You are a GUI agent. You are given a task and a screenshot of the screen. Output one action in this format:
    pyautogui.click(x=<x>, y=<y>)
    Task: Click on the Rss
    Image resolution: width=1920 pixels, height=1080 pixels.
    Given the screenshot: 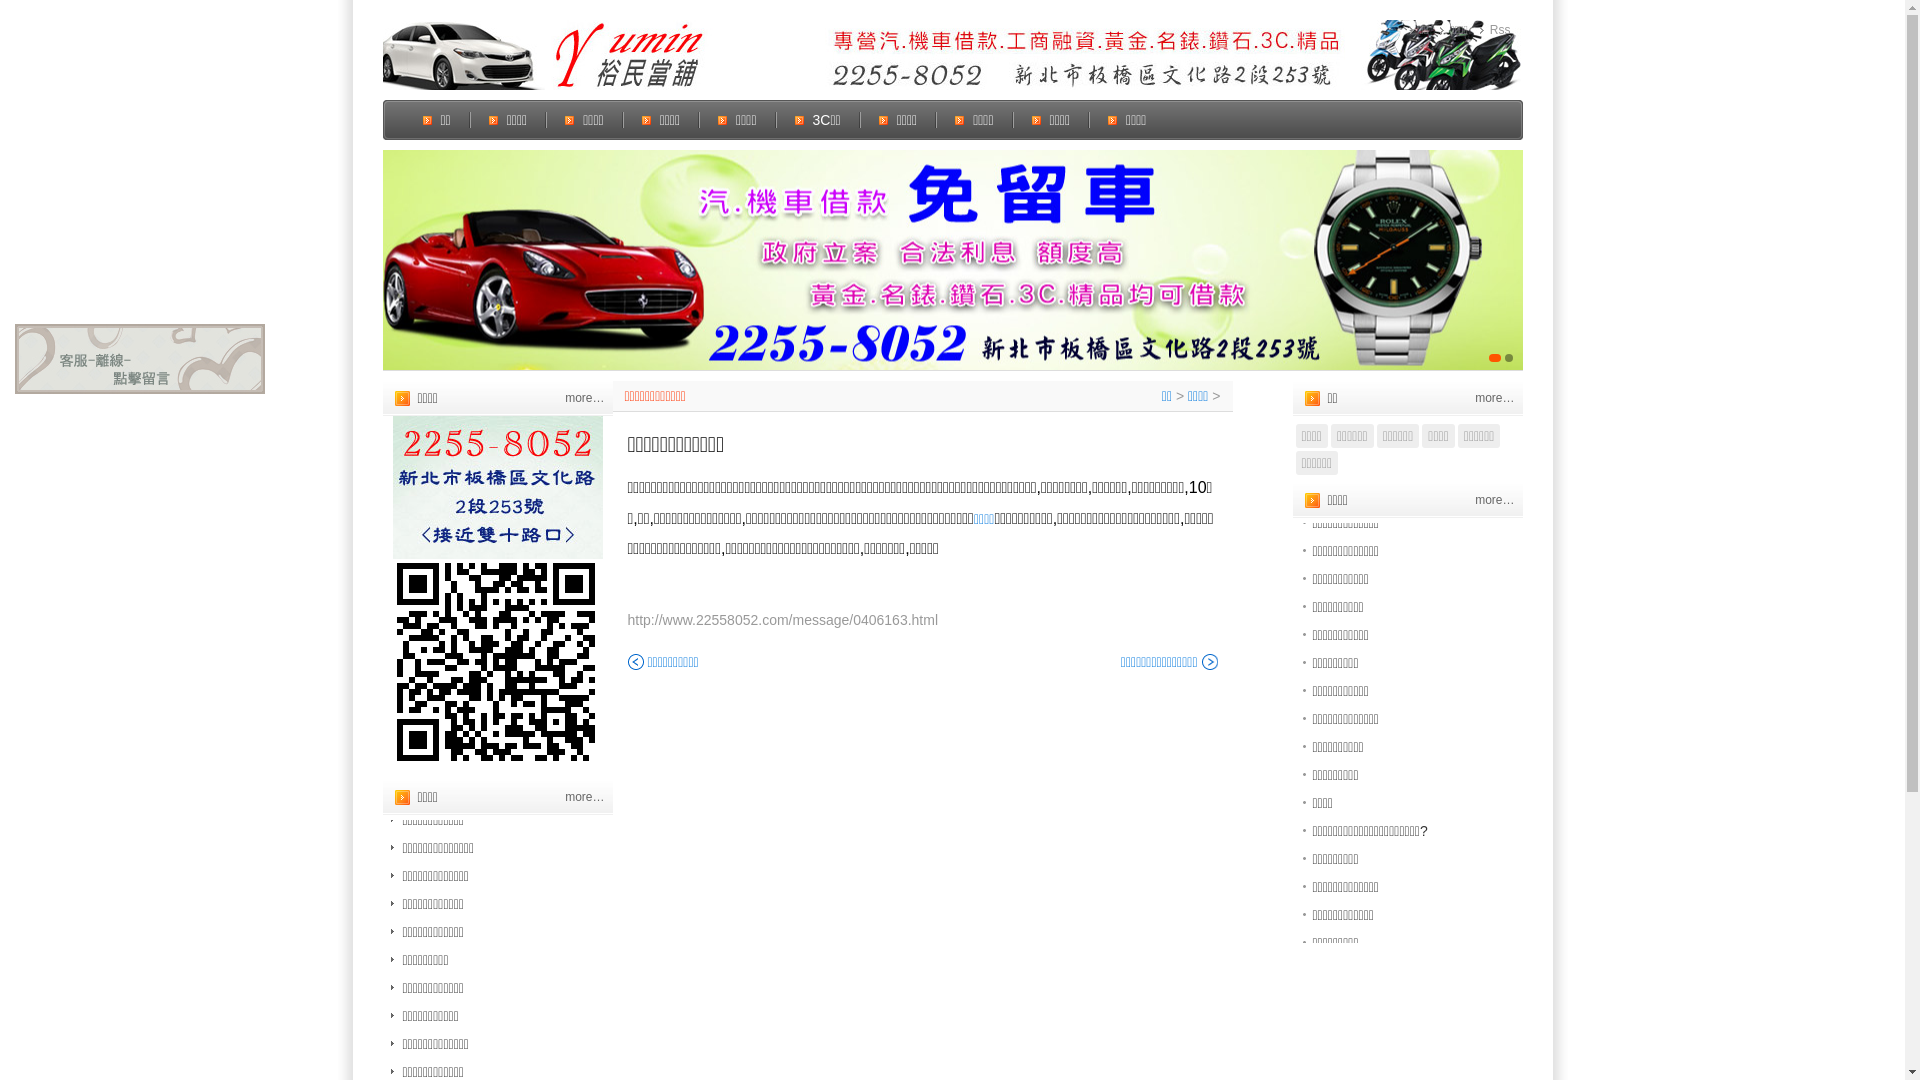 What is the action you would take?
    pyautogui.click(x=1496, y=30)
    